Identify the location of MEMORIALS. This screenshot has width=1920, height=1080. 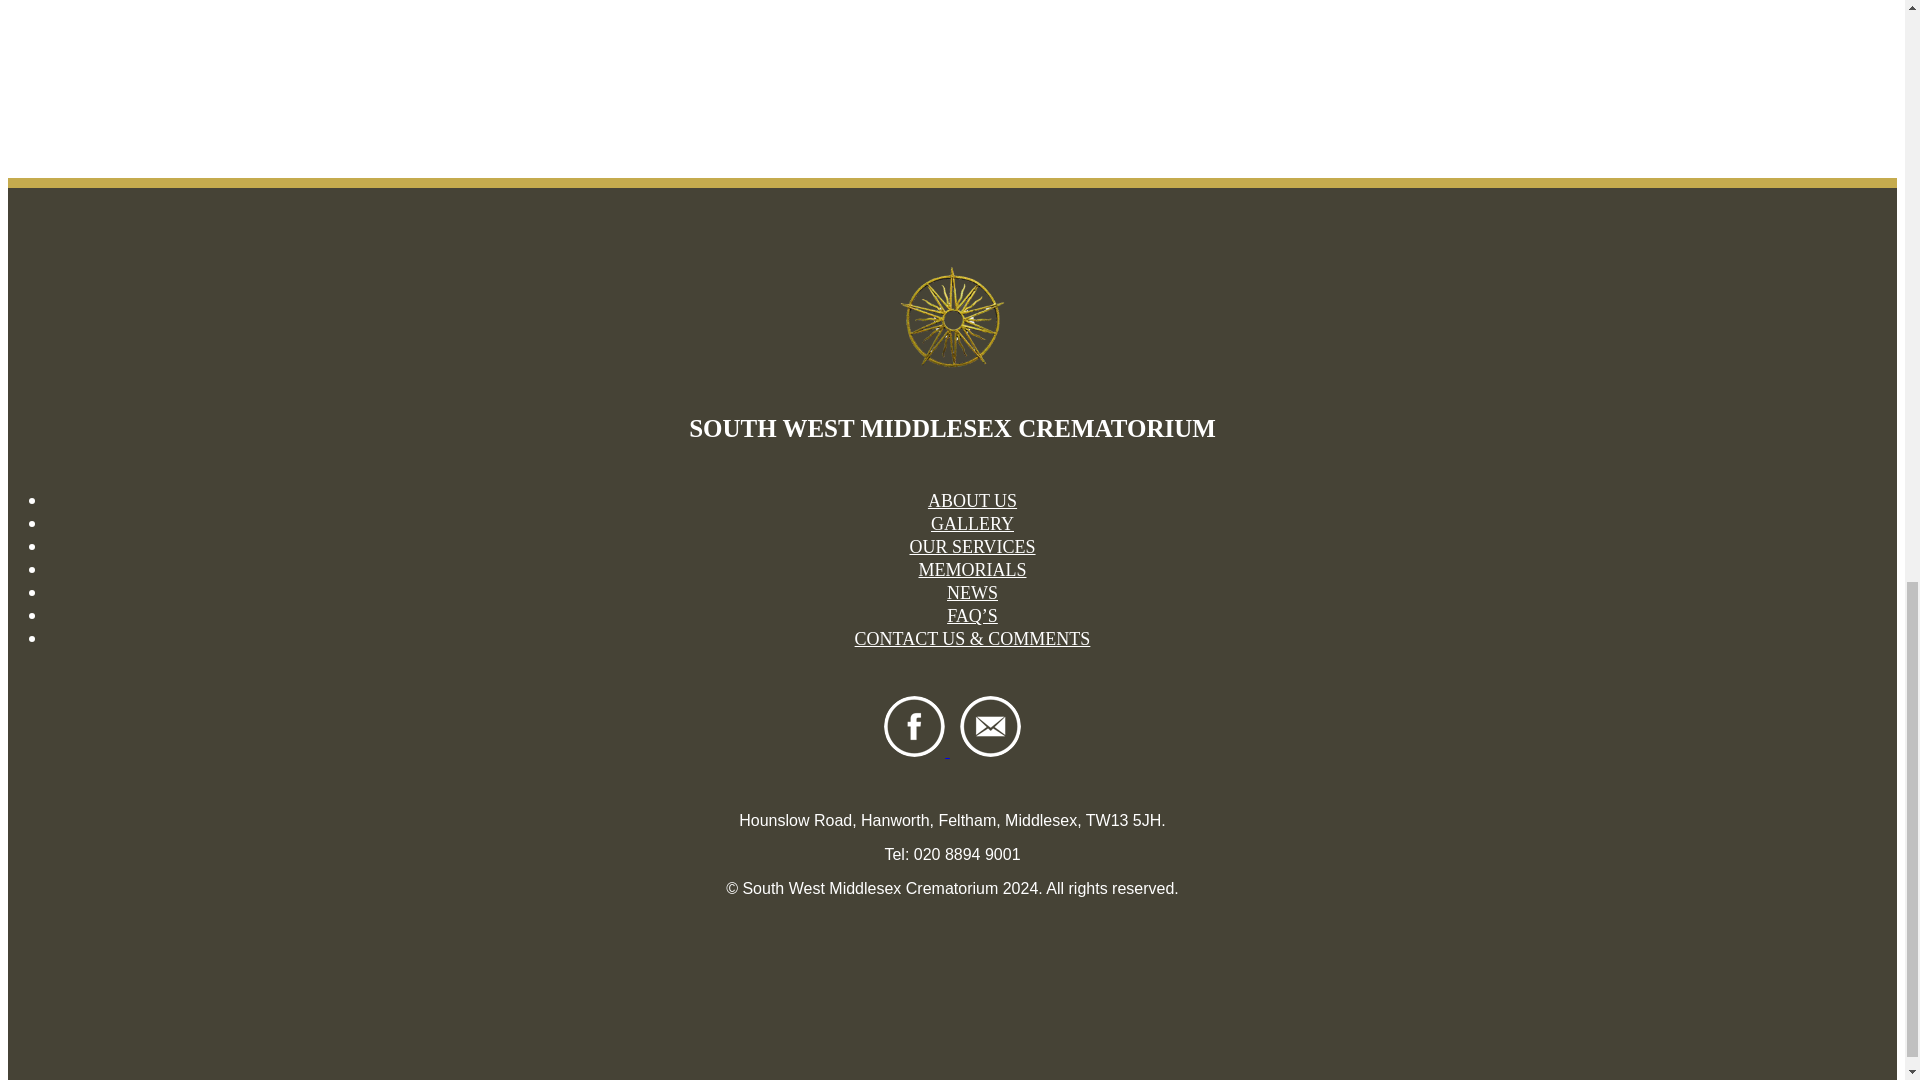
(971, 570).